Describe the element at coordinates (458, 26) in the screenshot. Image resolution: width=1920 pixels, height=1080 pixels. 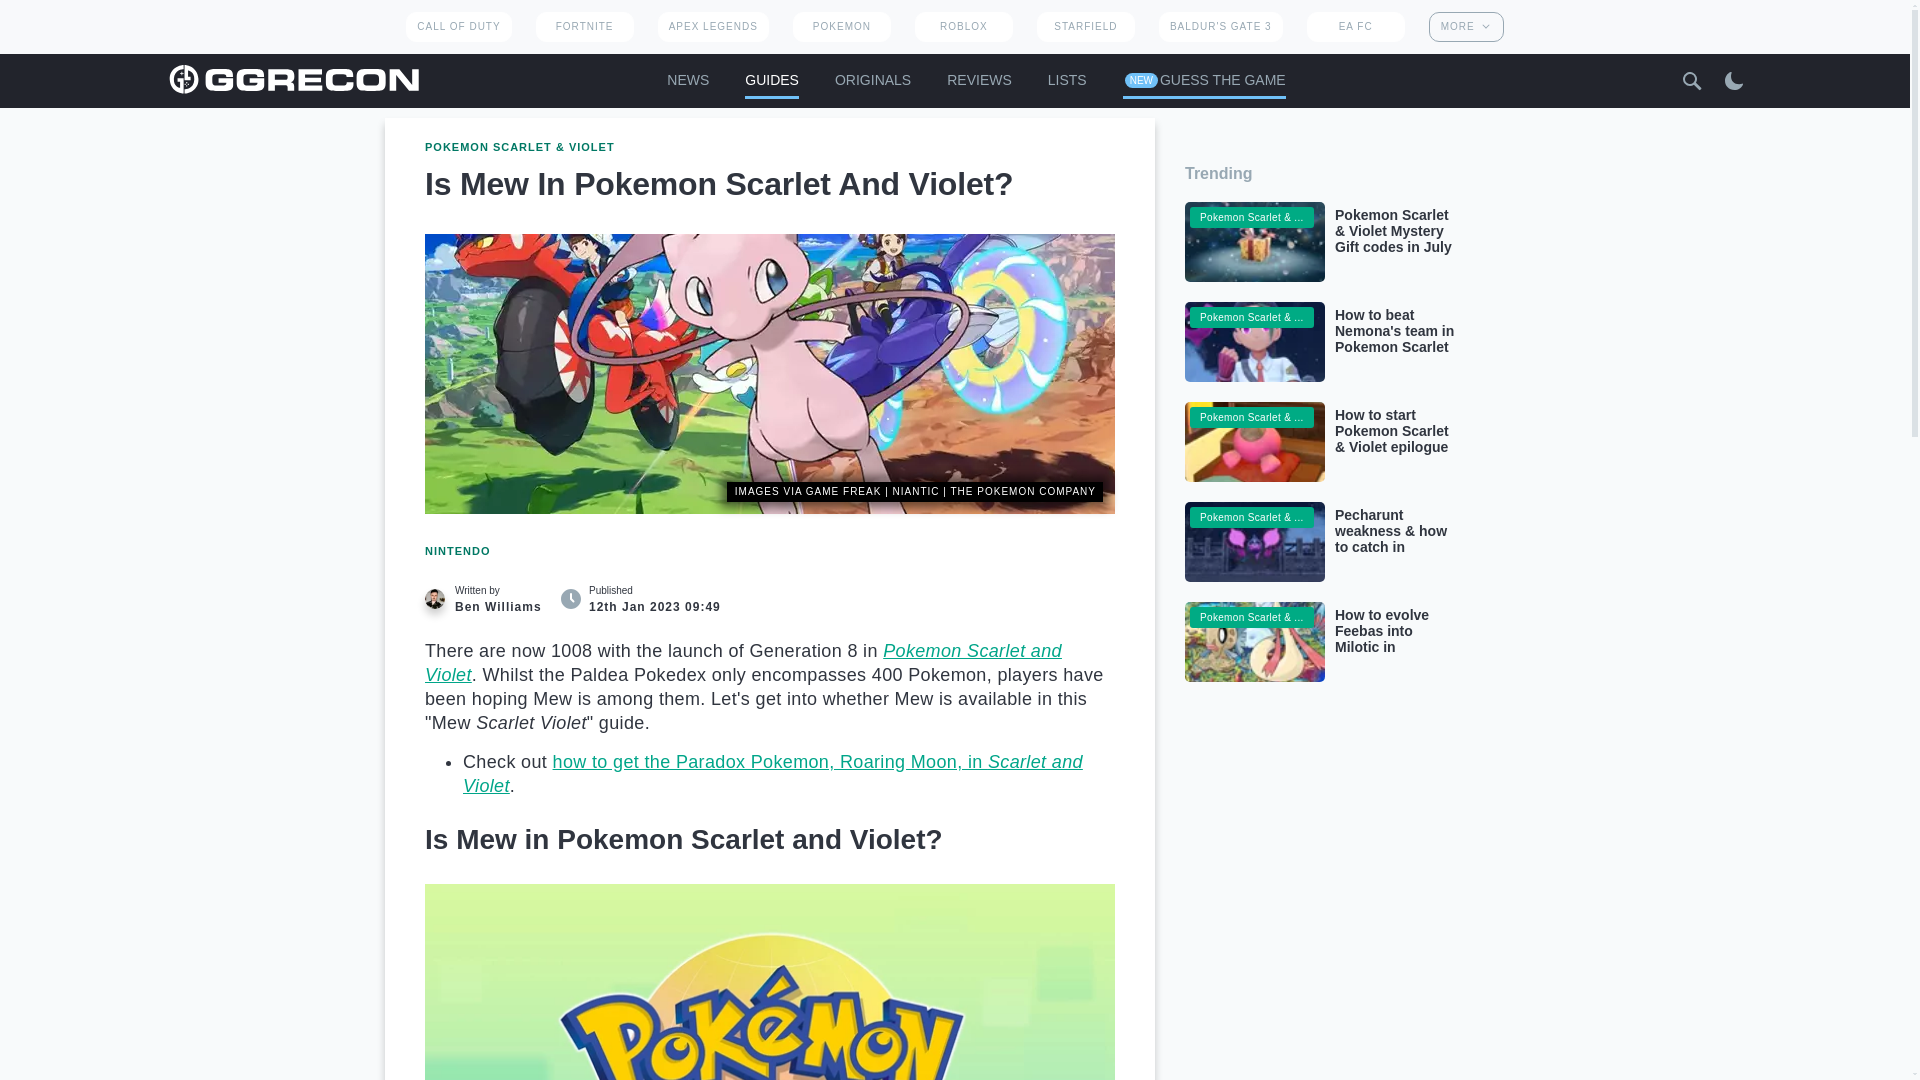
I see `CALL OF DUTY` at that location.